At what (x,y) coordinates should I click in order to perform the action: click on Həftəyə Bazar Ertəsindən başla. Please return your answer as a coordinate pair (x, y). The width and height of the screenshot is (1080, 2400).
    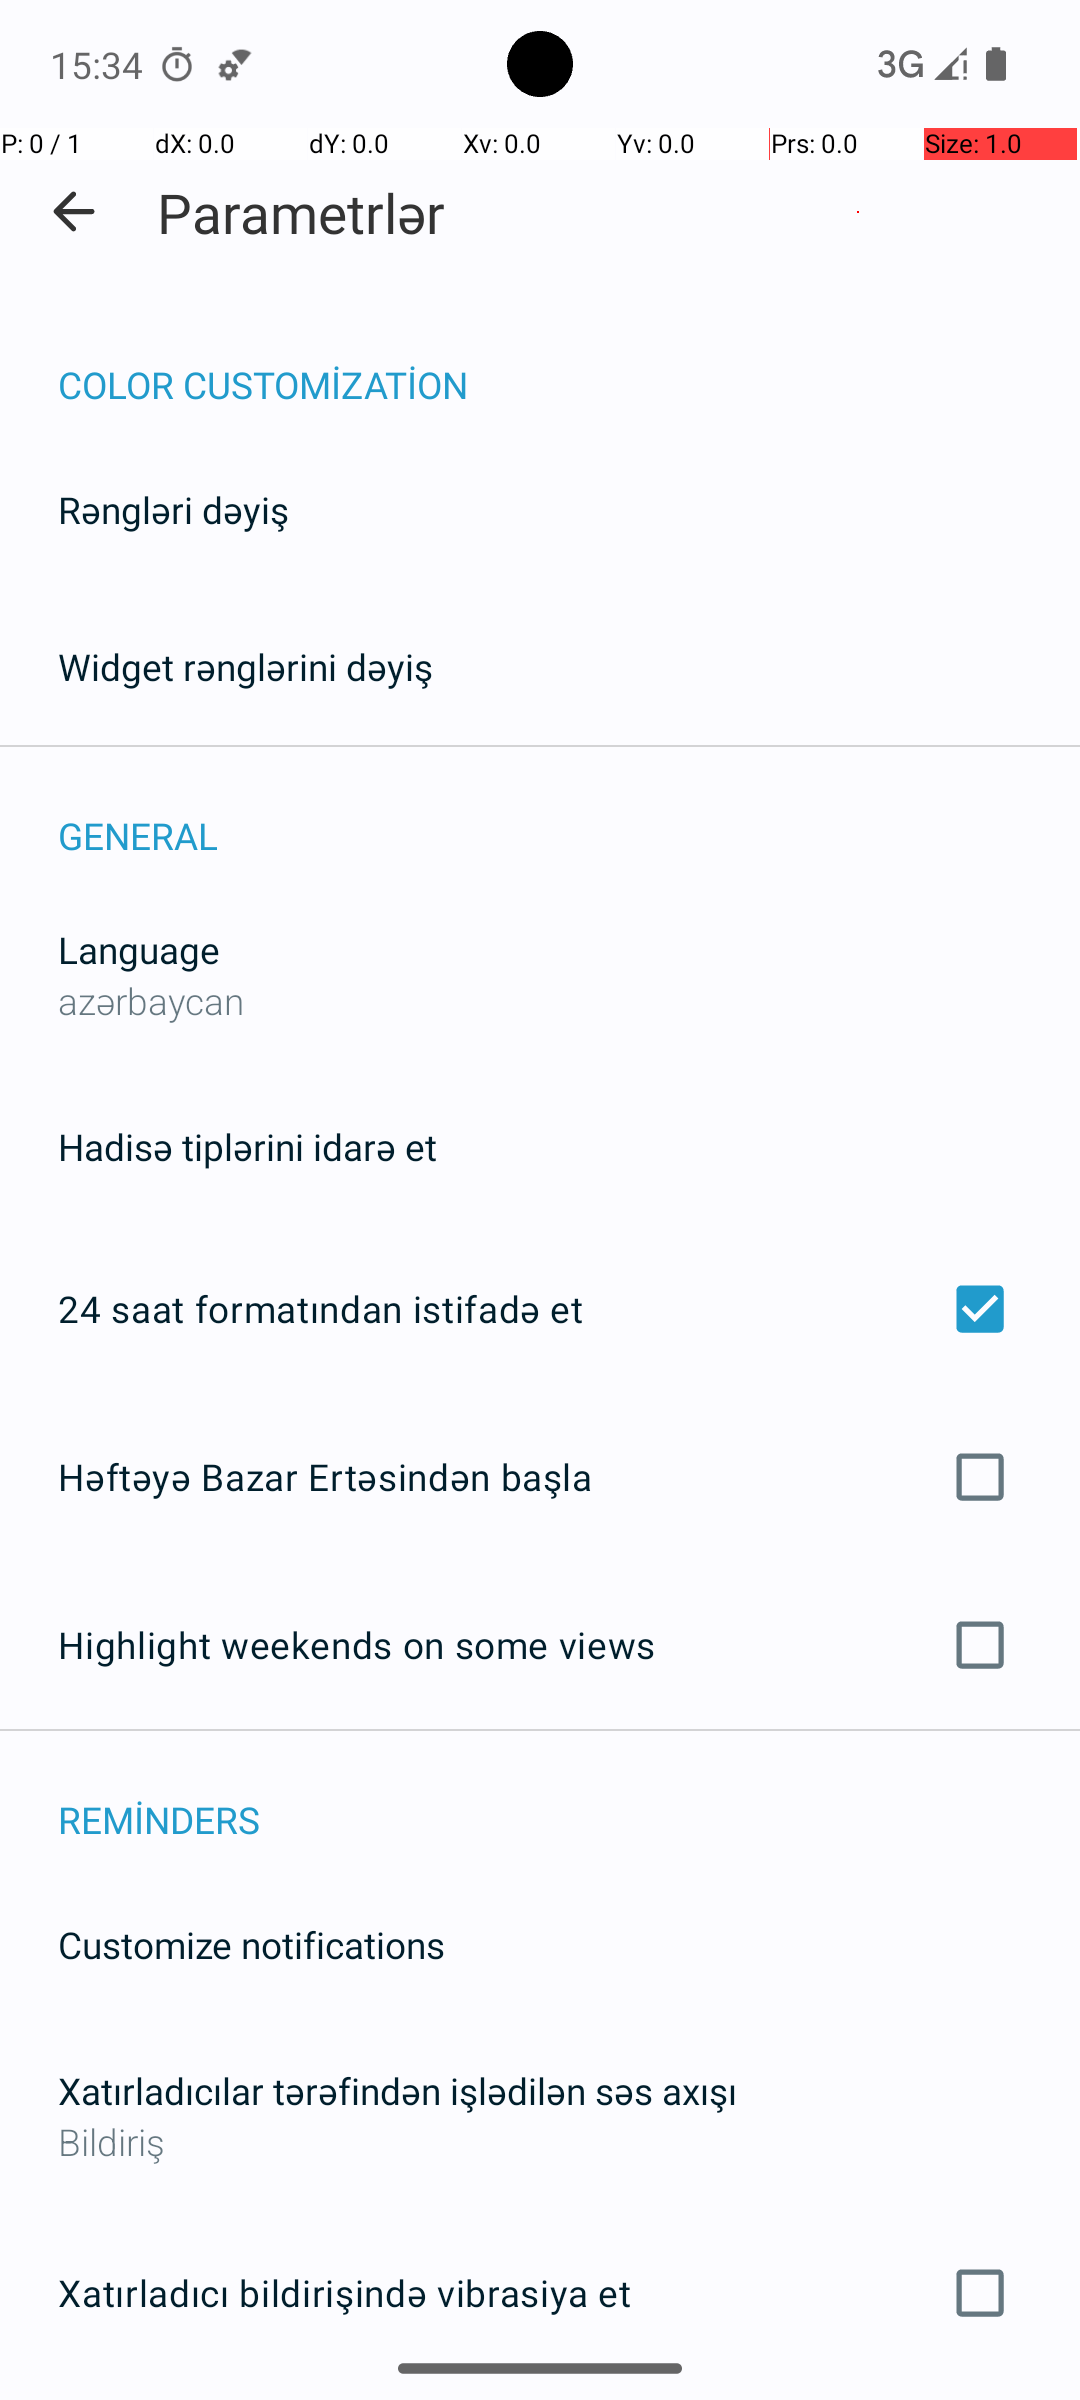
    Looking at the image, I should click on (540, 1476).